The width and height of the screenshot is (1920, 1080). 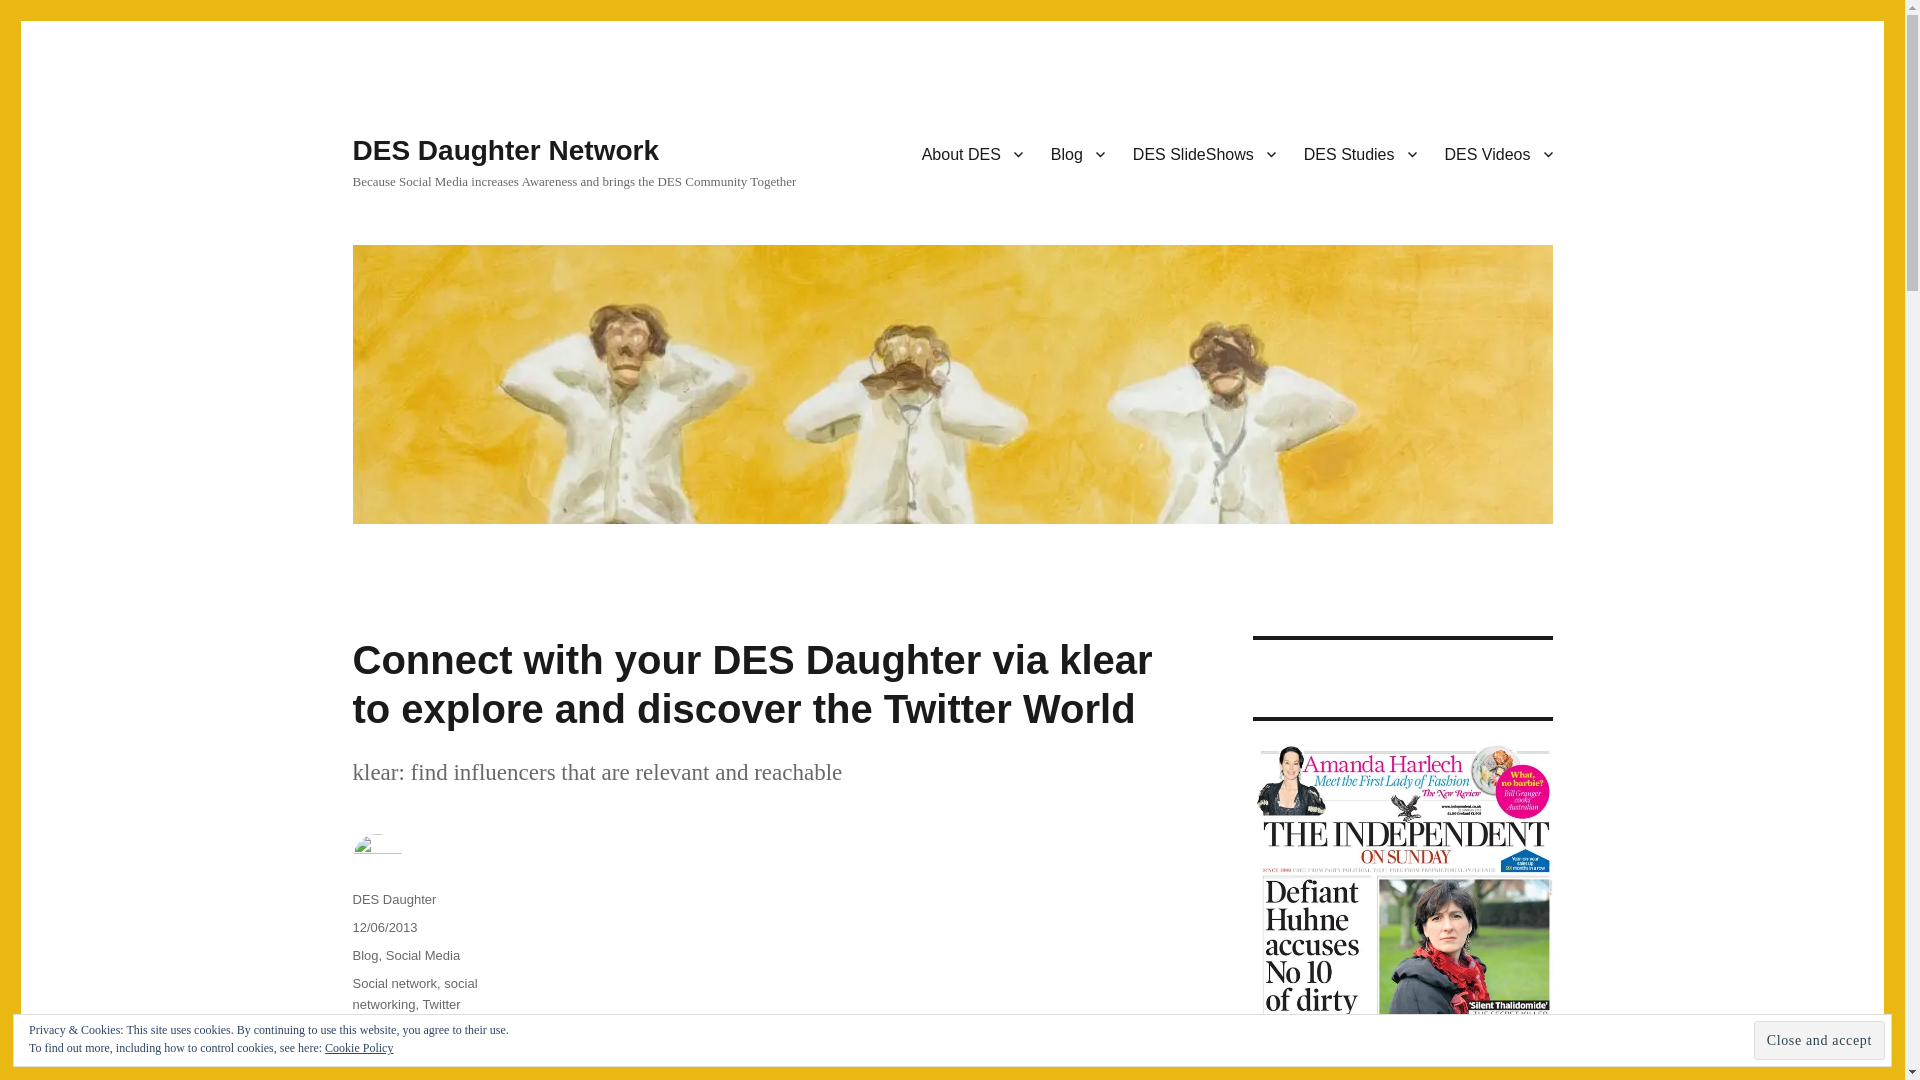 I want to click on Blog, so click(x=1078, y=153).